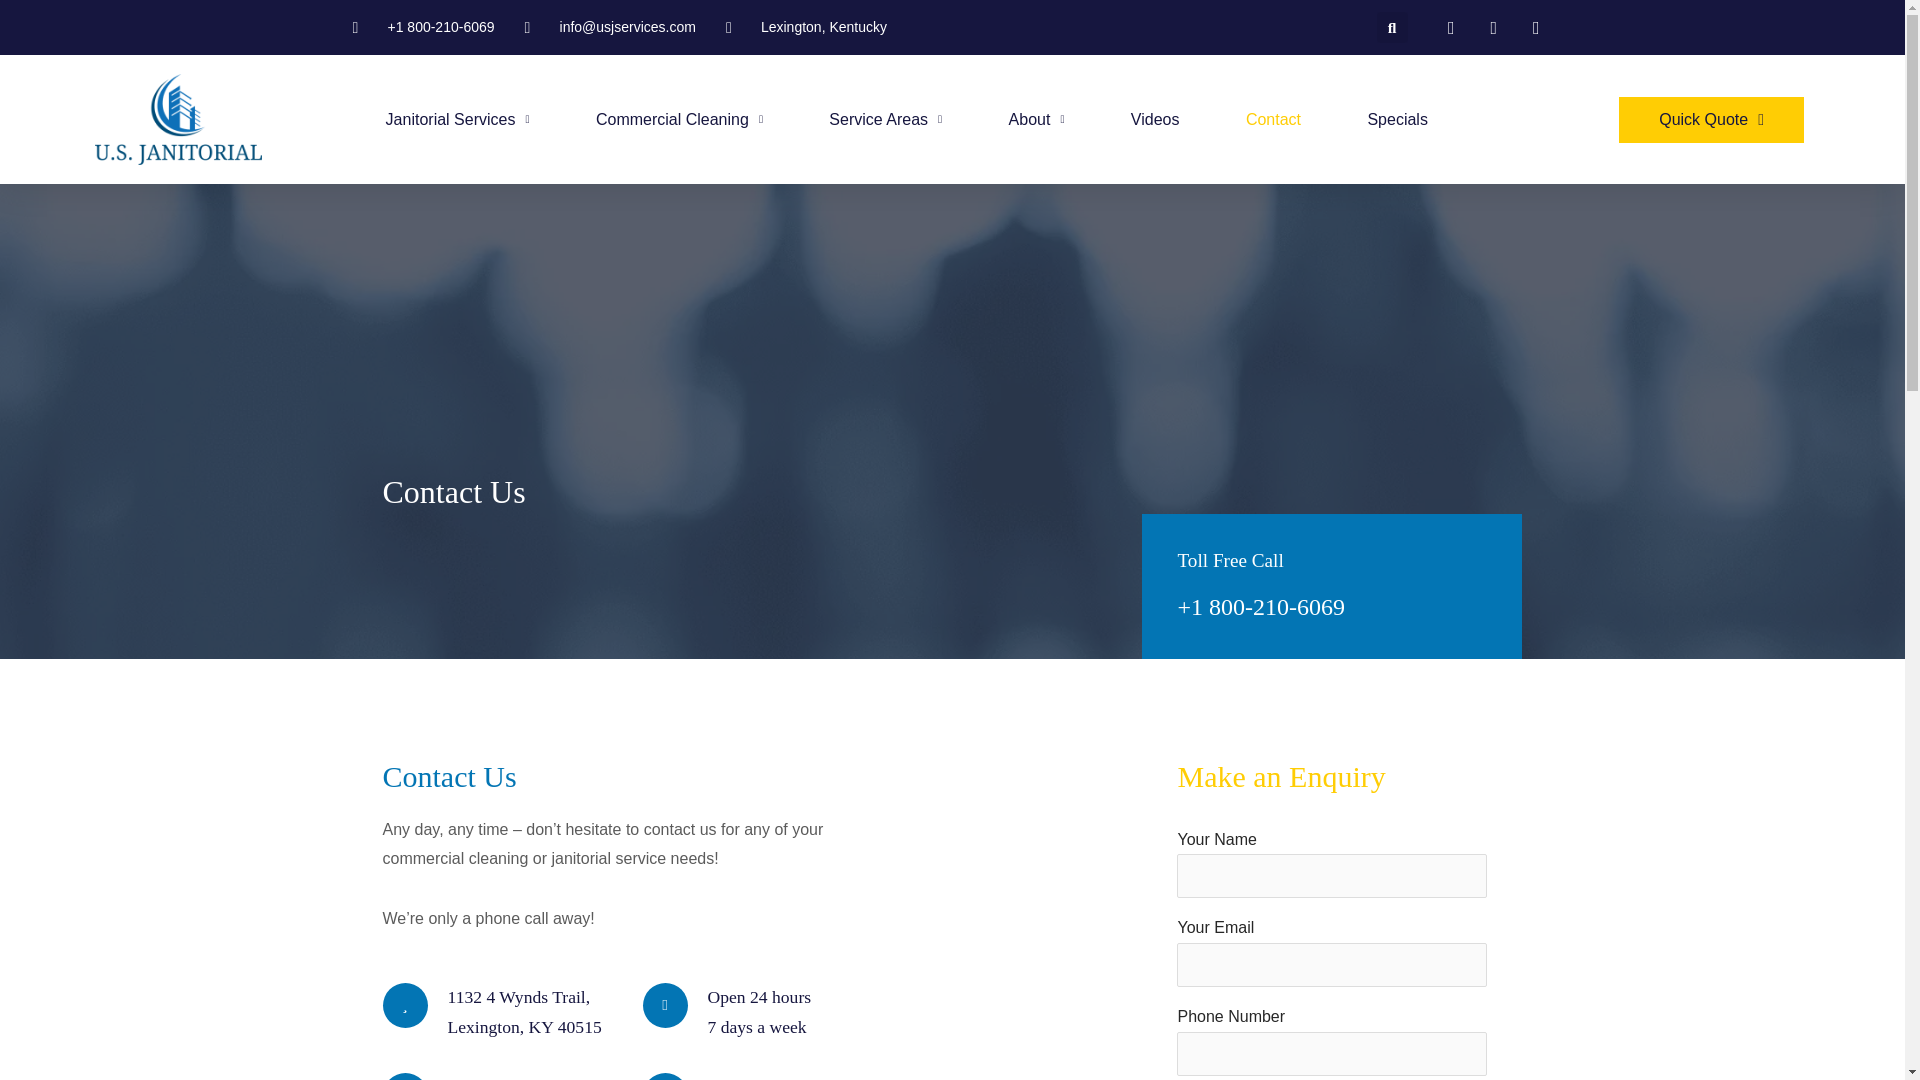 The image size is (1920, 1080). Describe the element at coordinates (679, 120) in the screenshot. I see `Commercial Cleaning` at that location.